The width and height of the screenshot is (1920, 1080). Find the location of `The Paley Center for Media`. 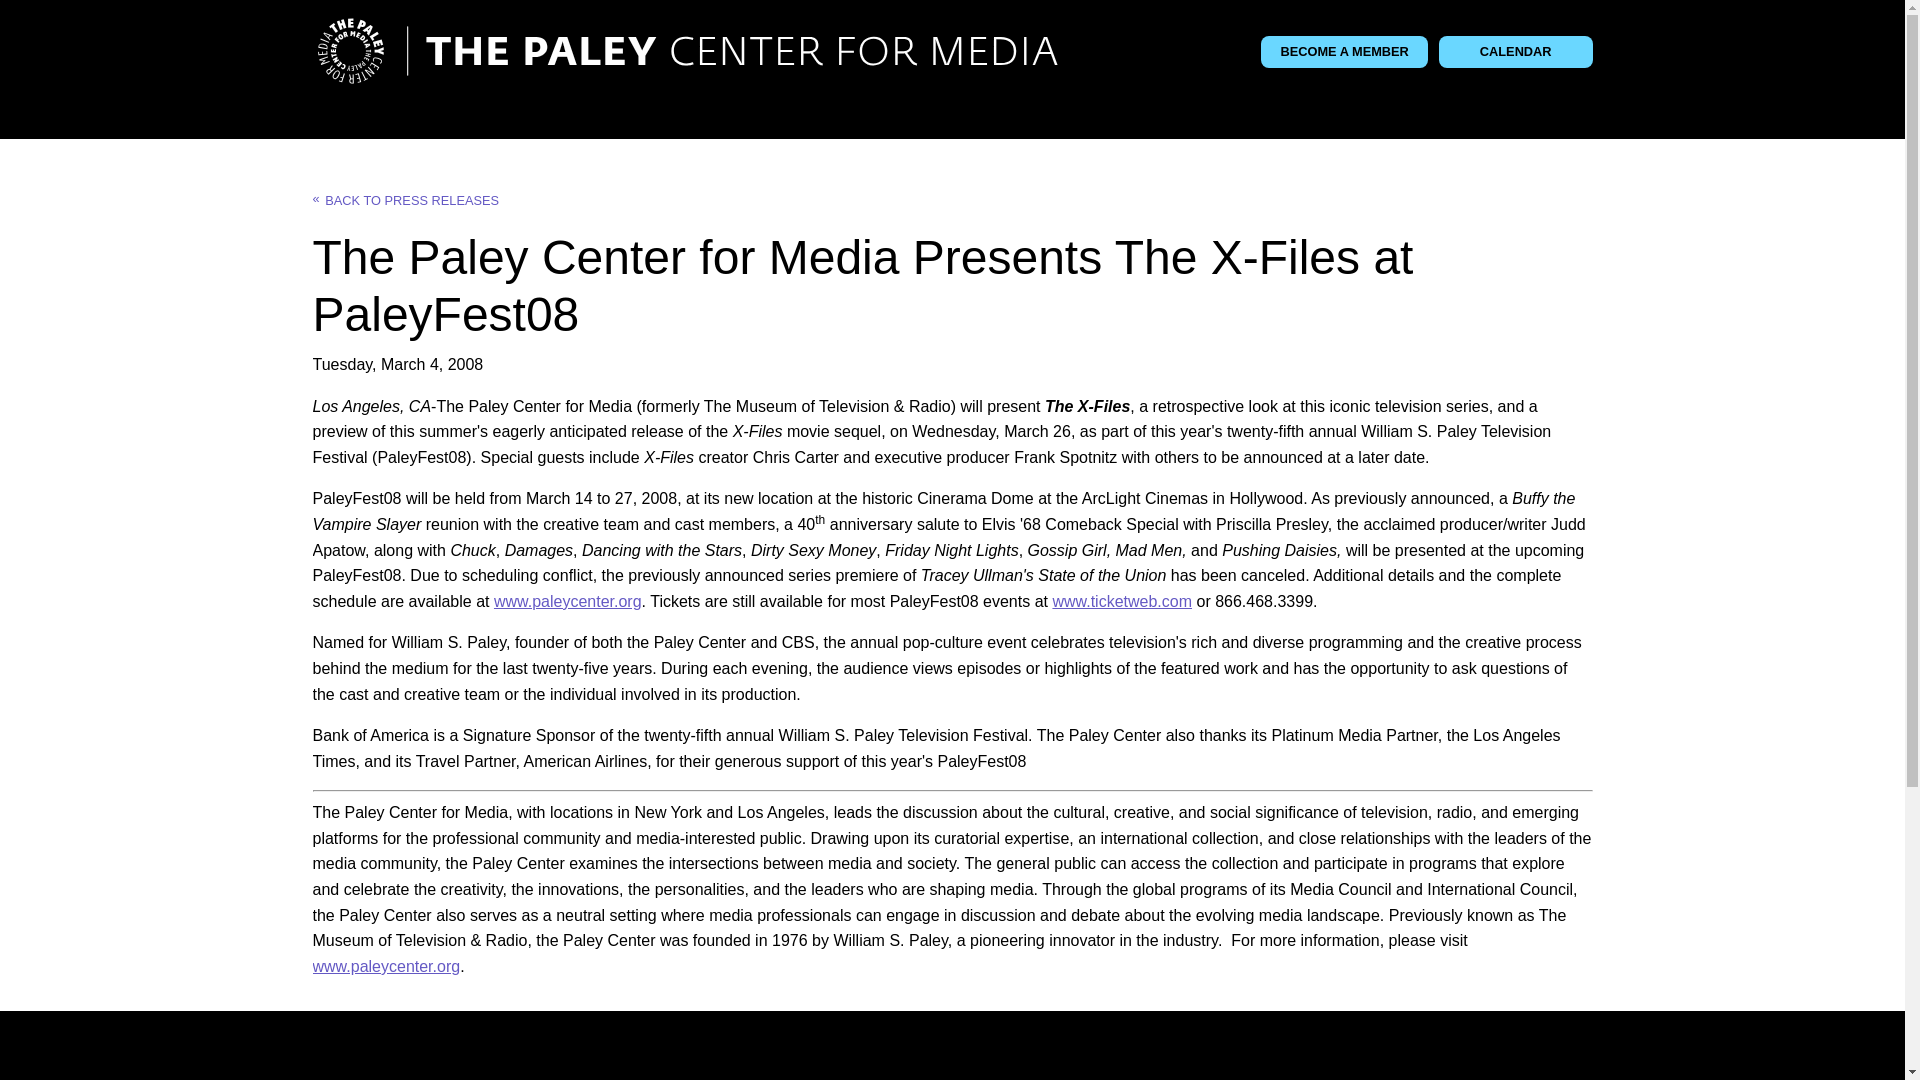

The Paley Center for Media is located at coordinates (686, 52).